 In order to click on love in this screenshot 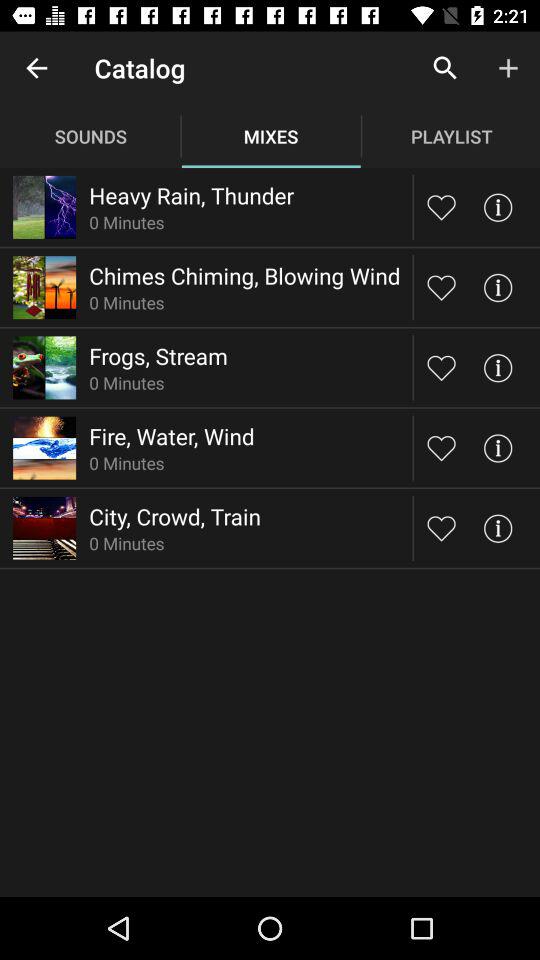, I will do `click(442, 528)`.